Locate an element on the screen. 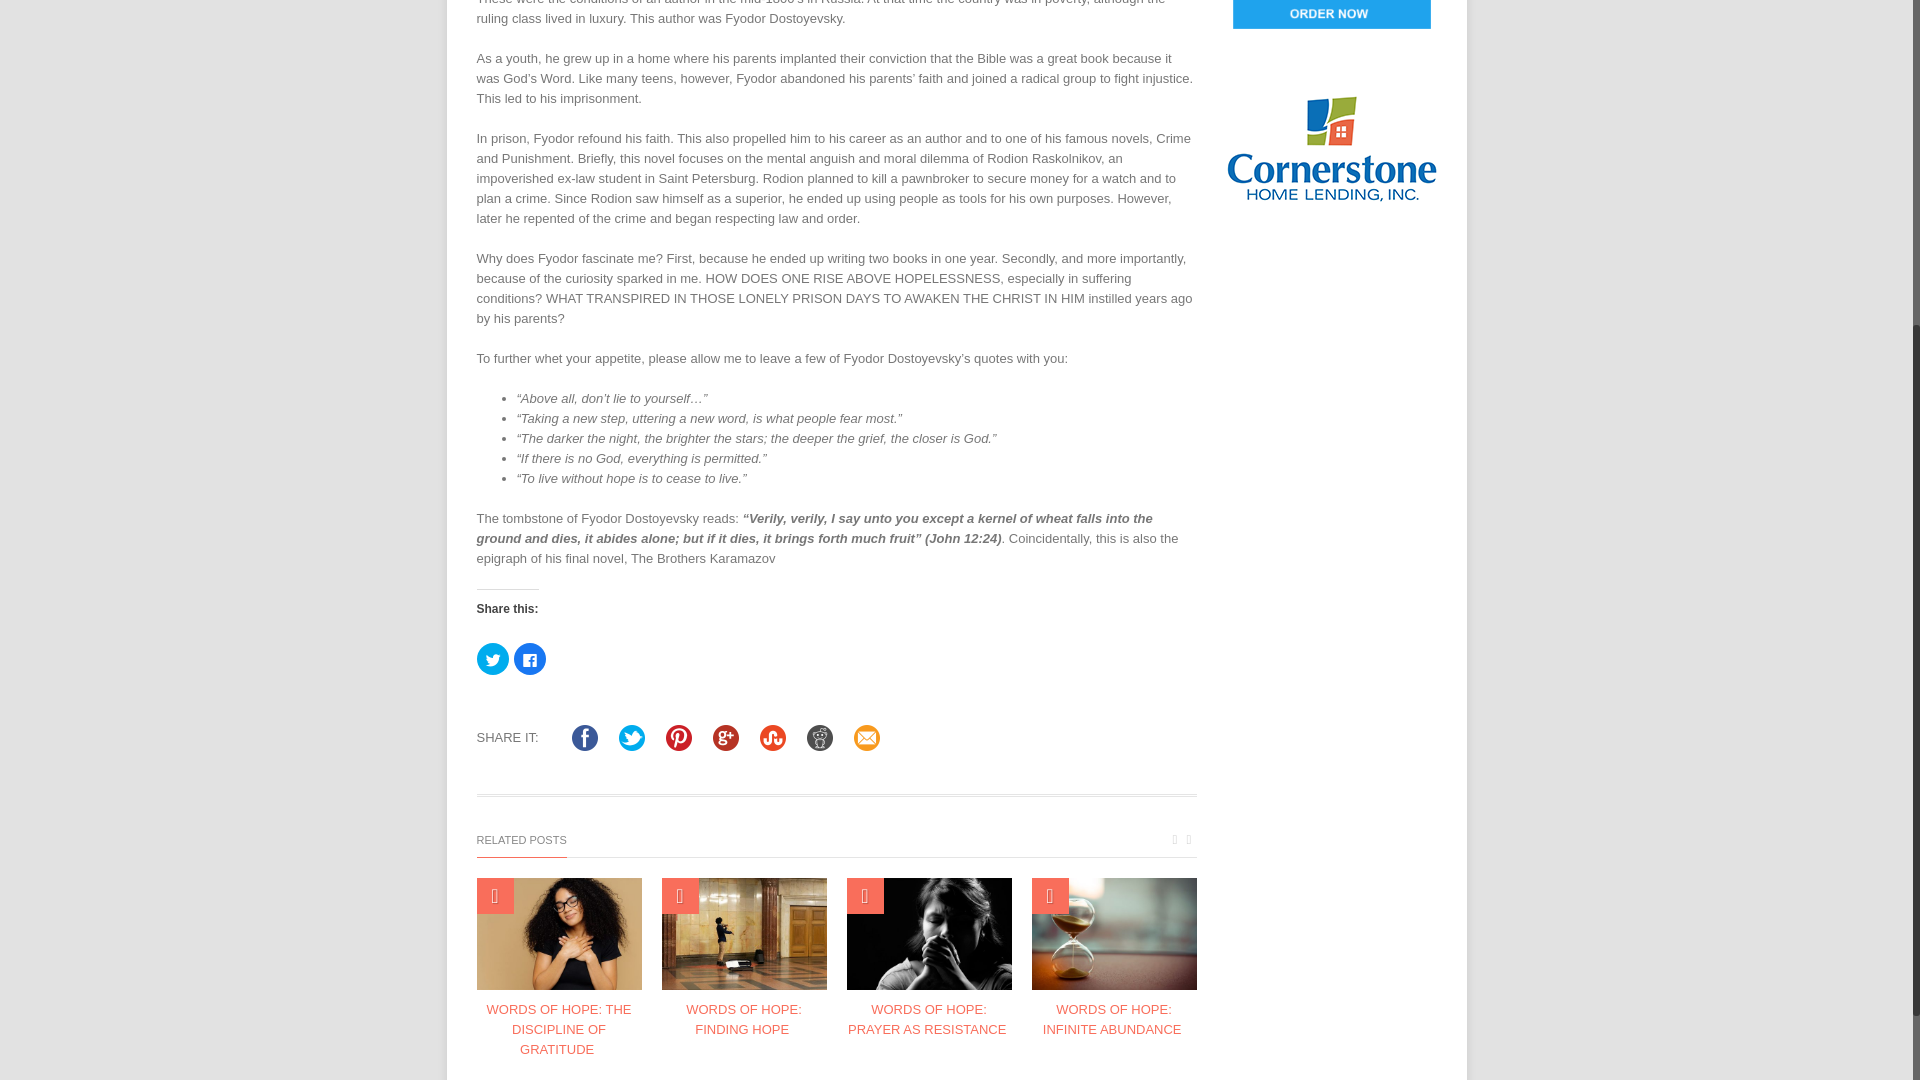 The height and width of the screenshot is (1080, 1920). Share on Reddit is located at coordinates (820, 738).